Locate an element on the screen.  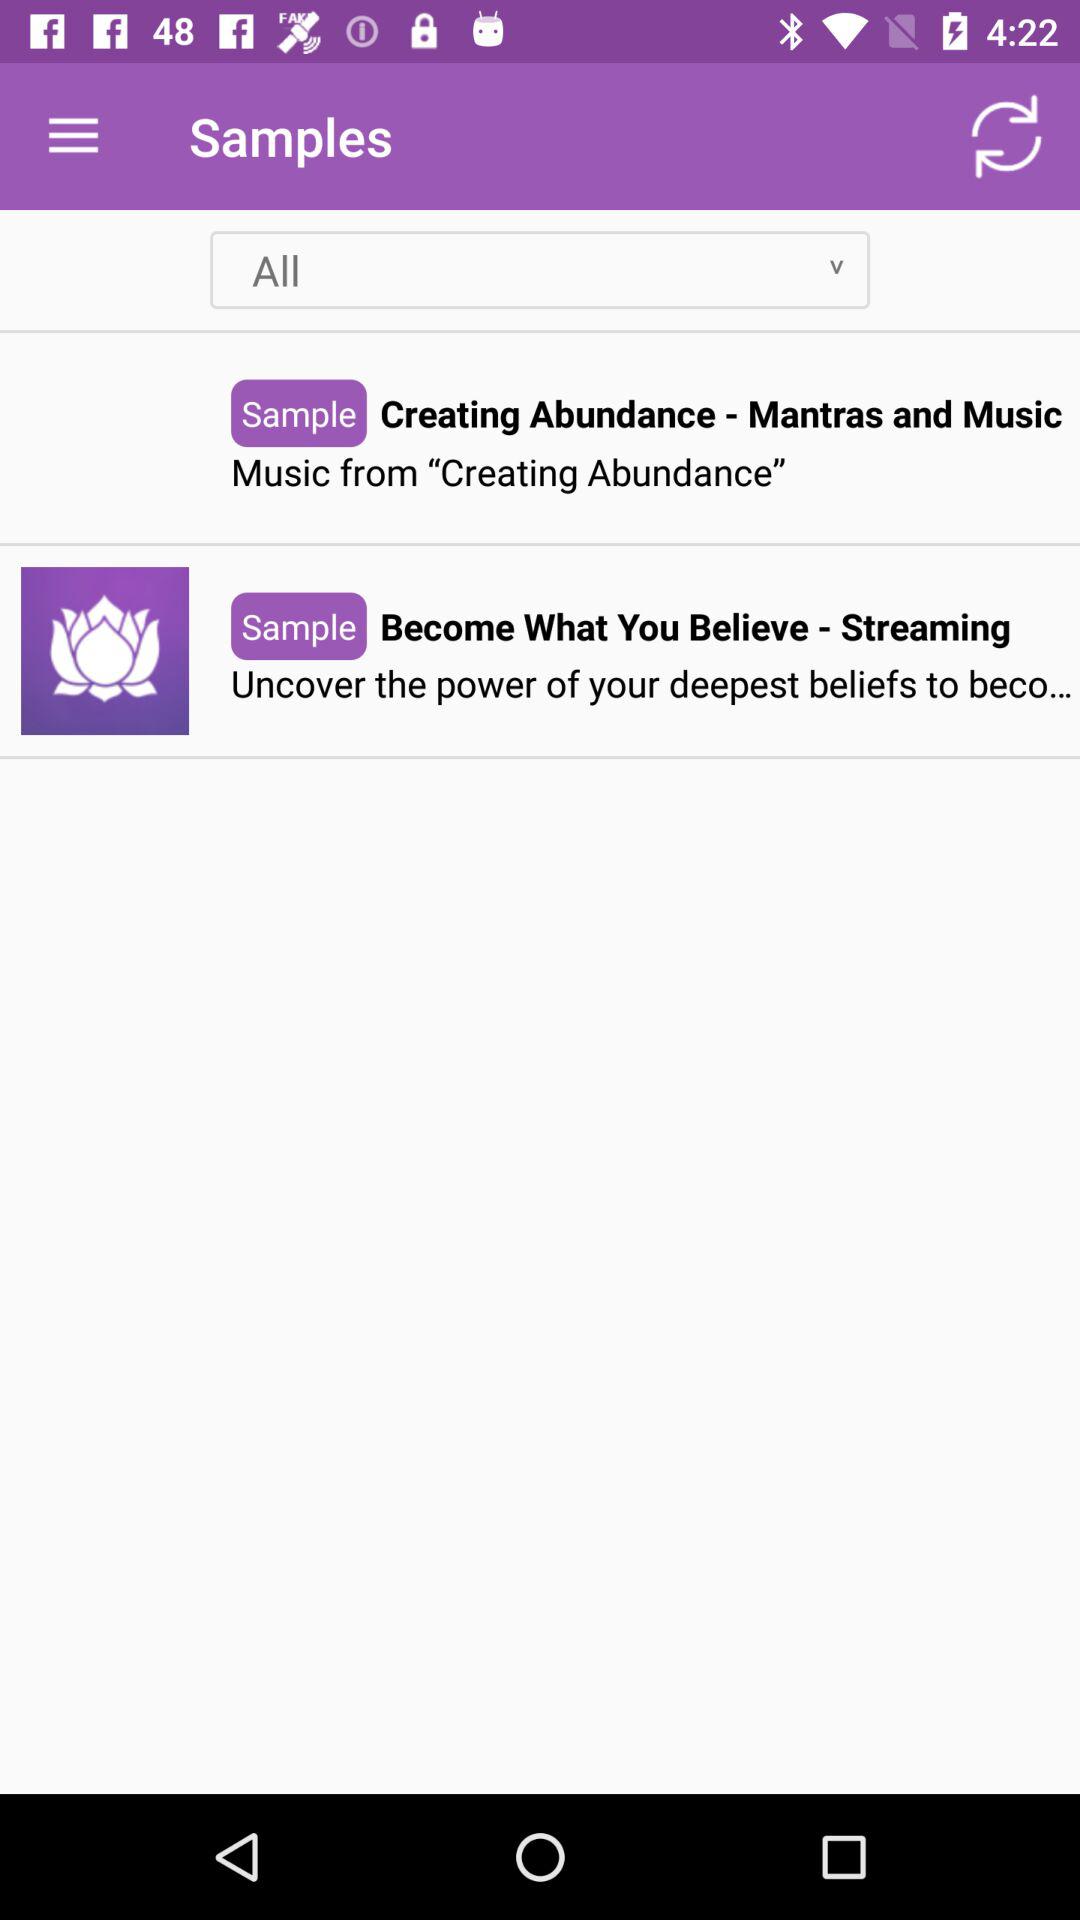
choose item at the center is located at coordinates (655, 684).